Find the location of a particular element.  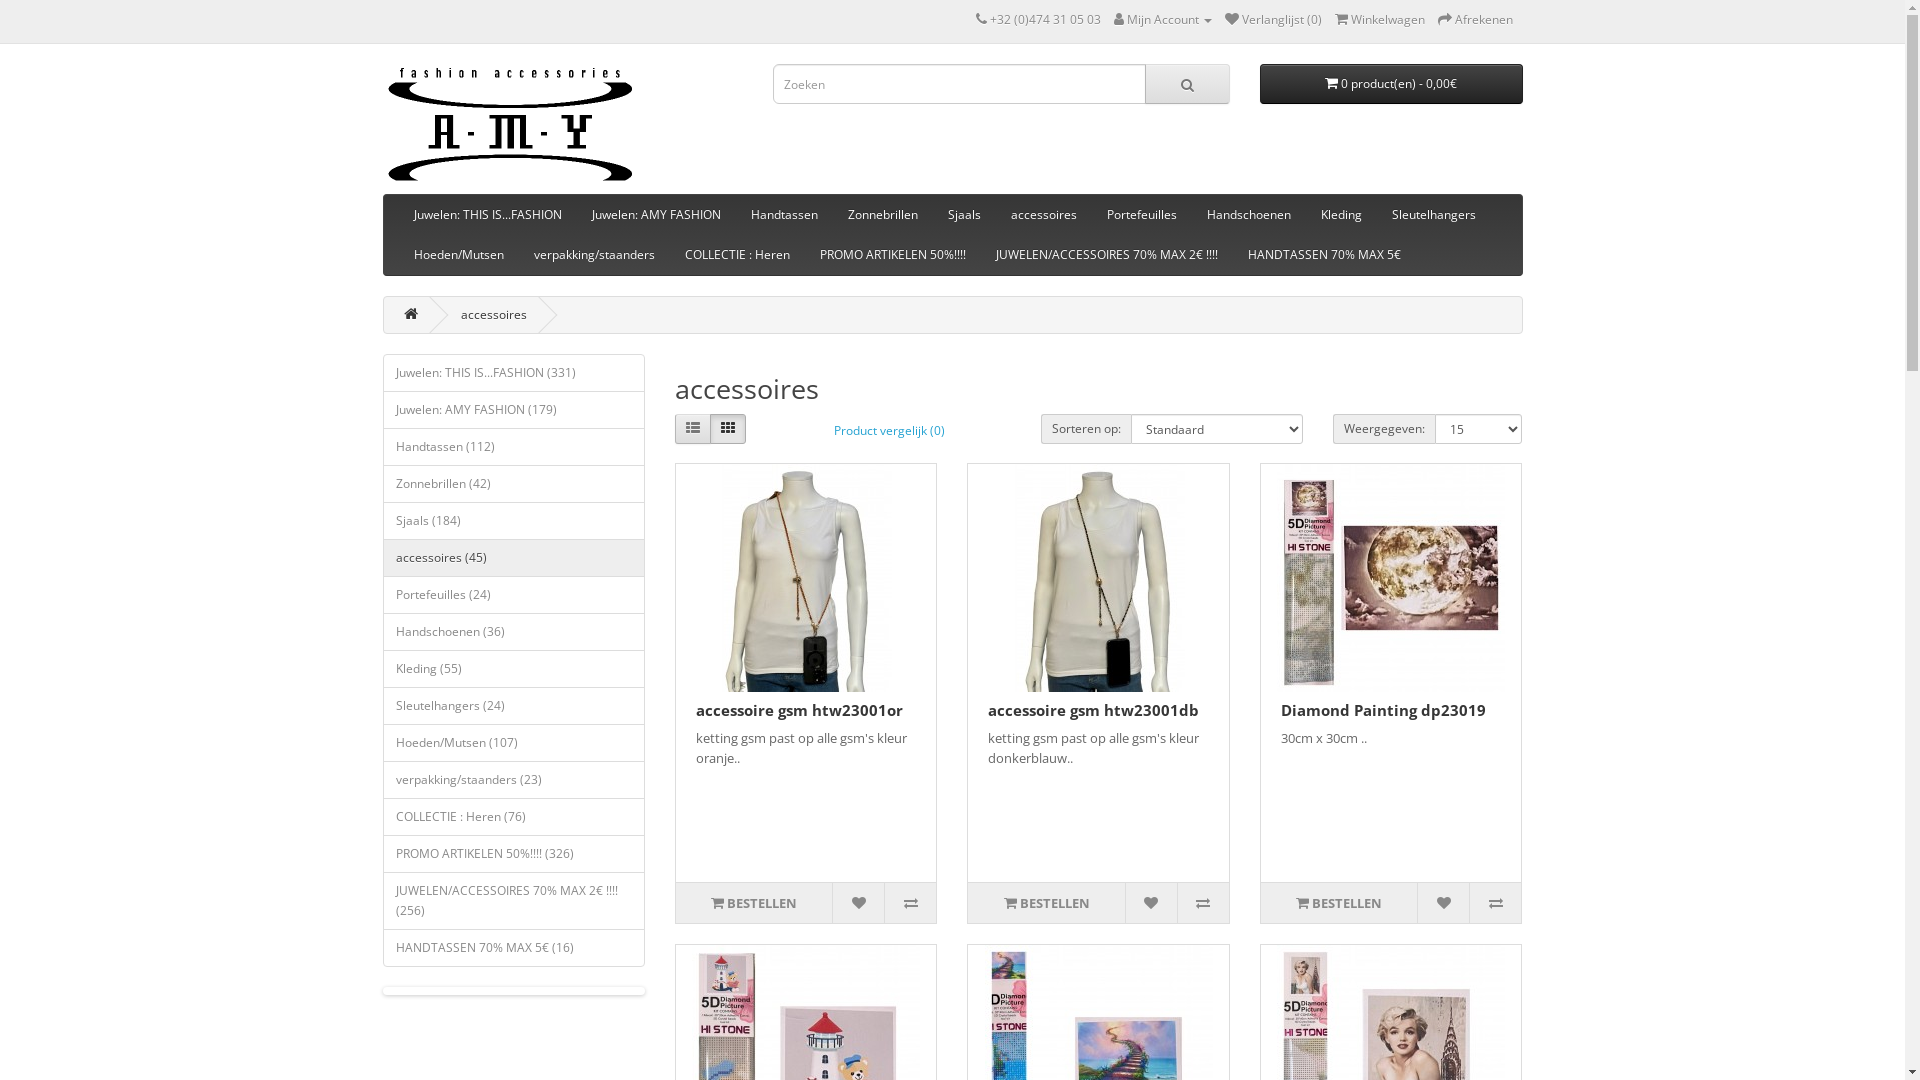

Portefeuilles is located at coordinates (1142, 215).